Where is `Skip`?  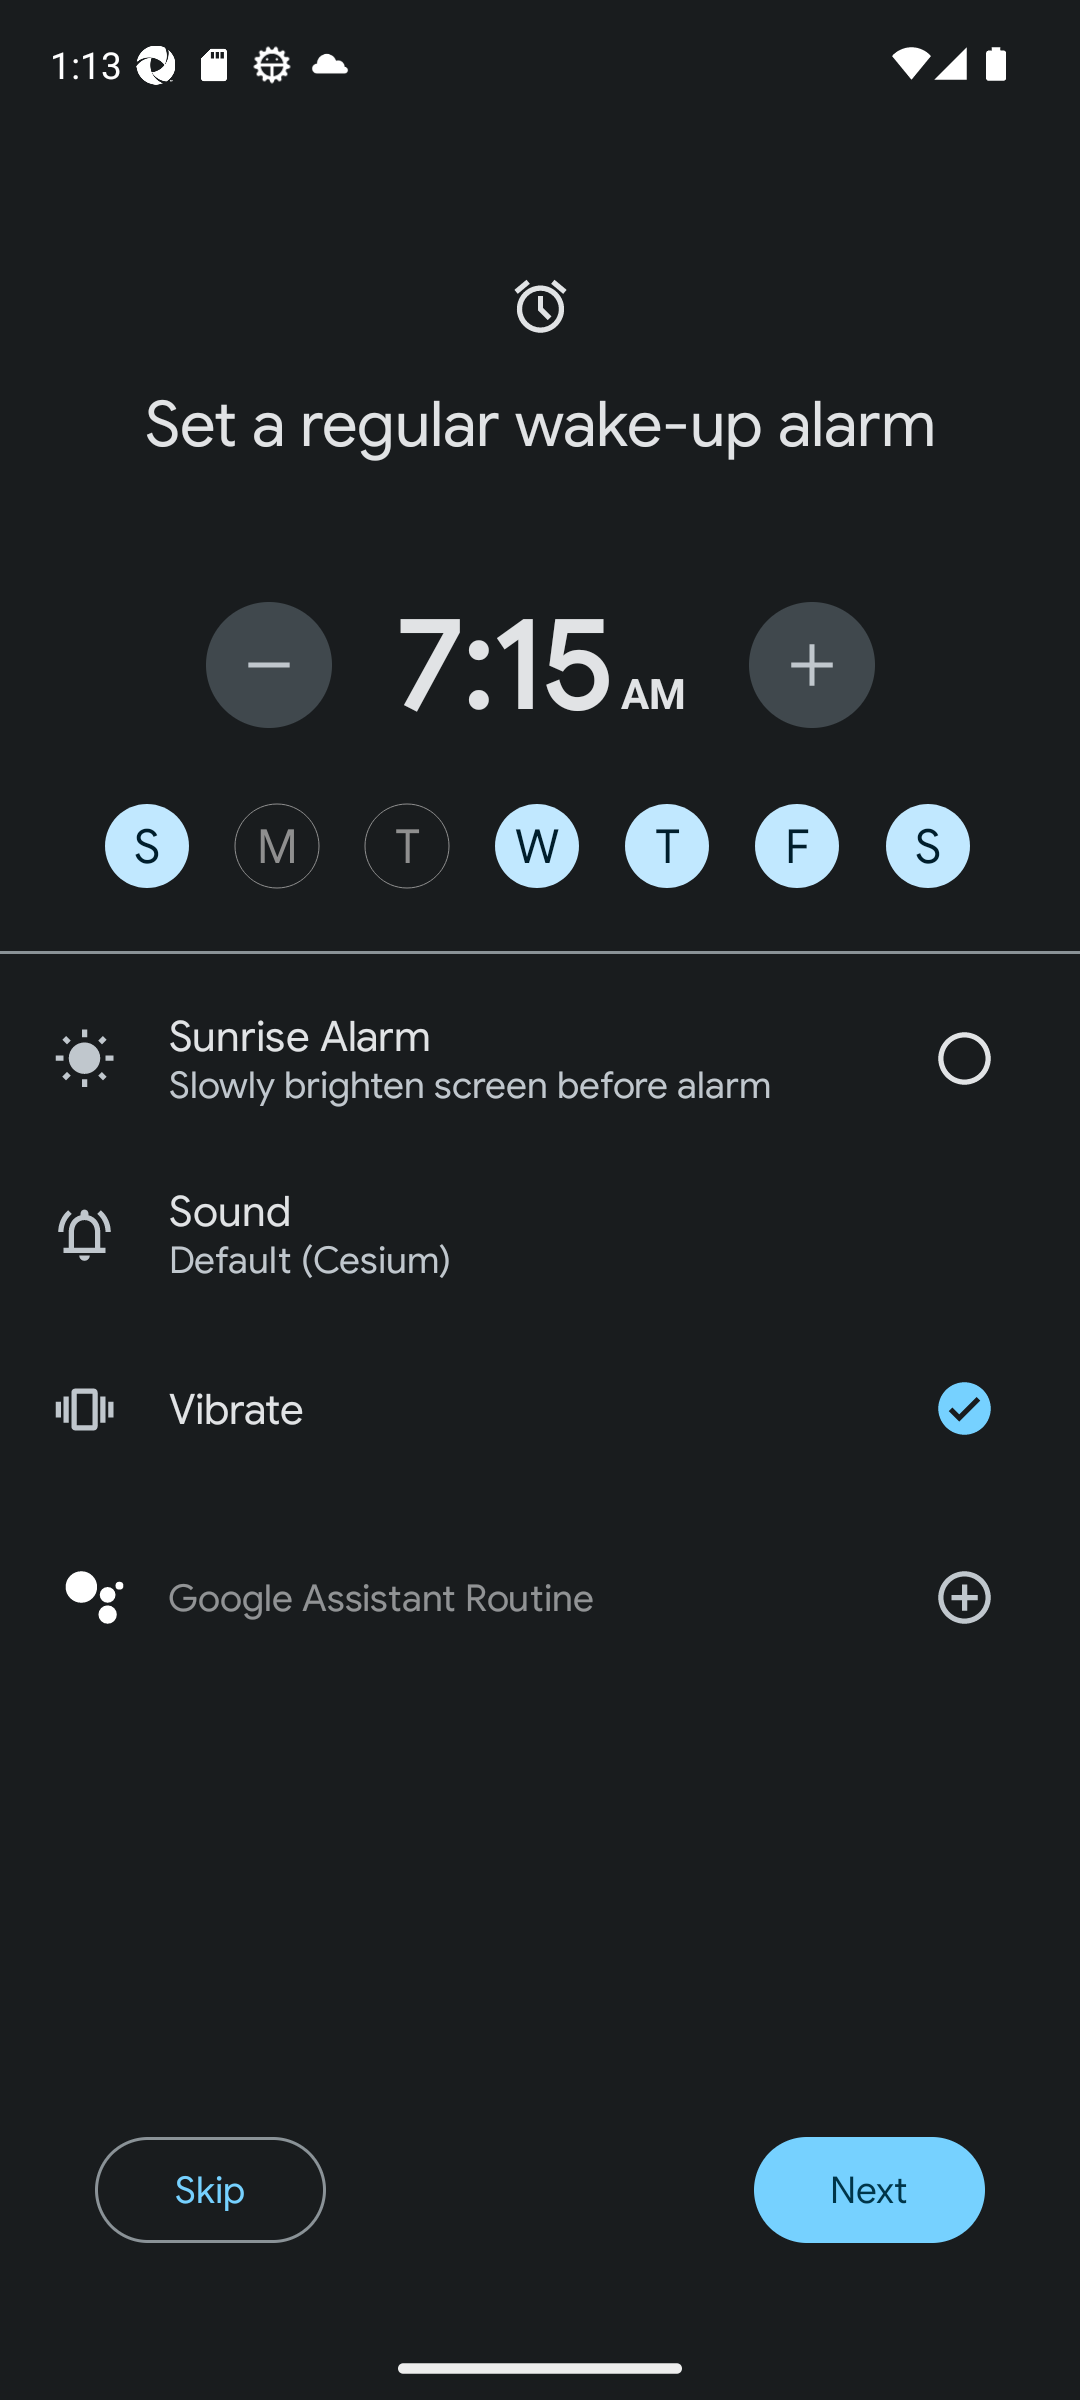 Skip is located at coordinates (210, 2190).